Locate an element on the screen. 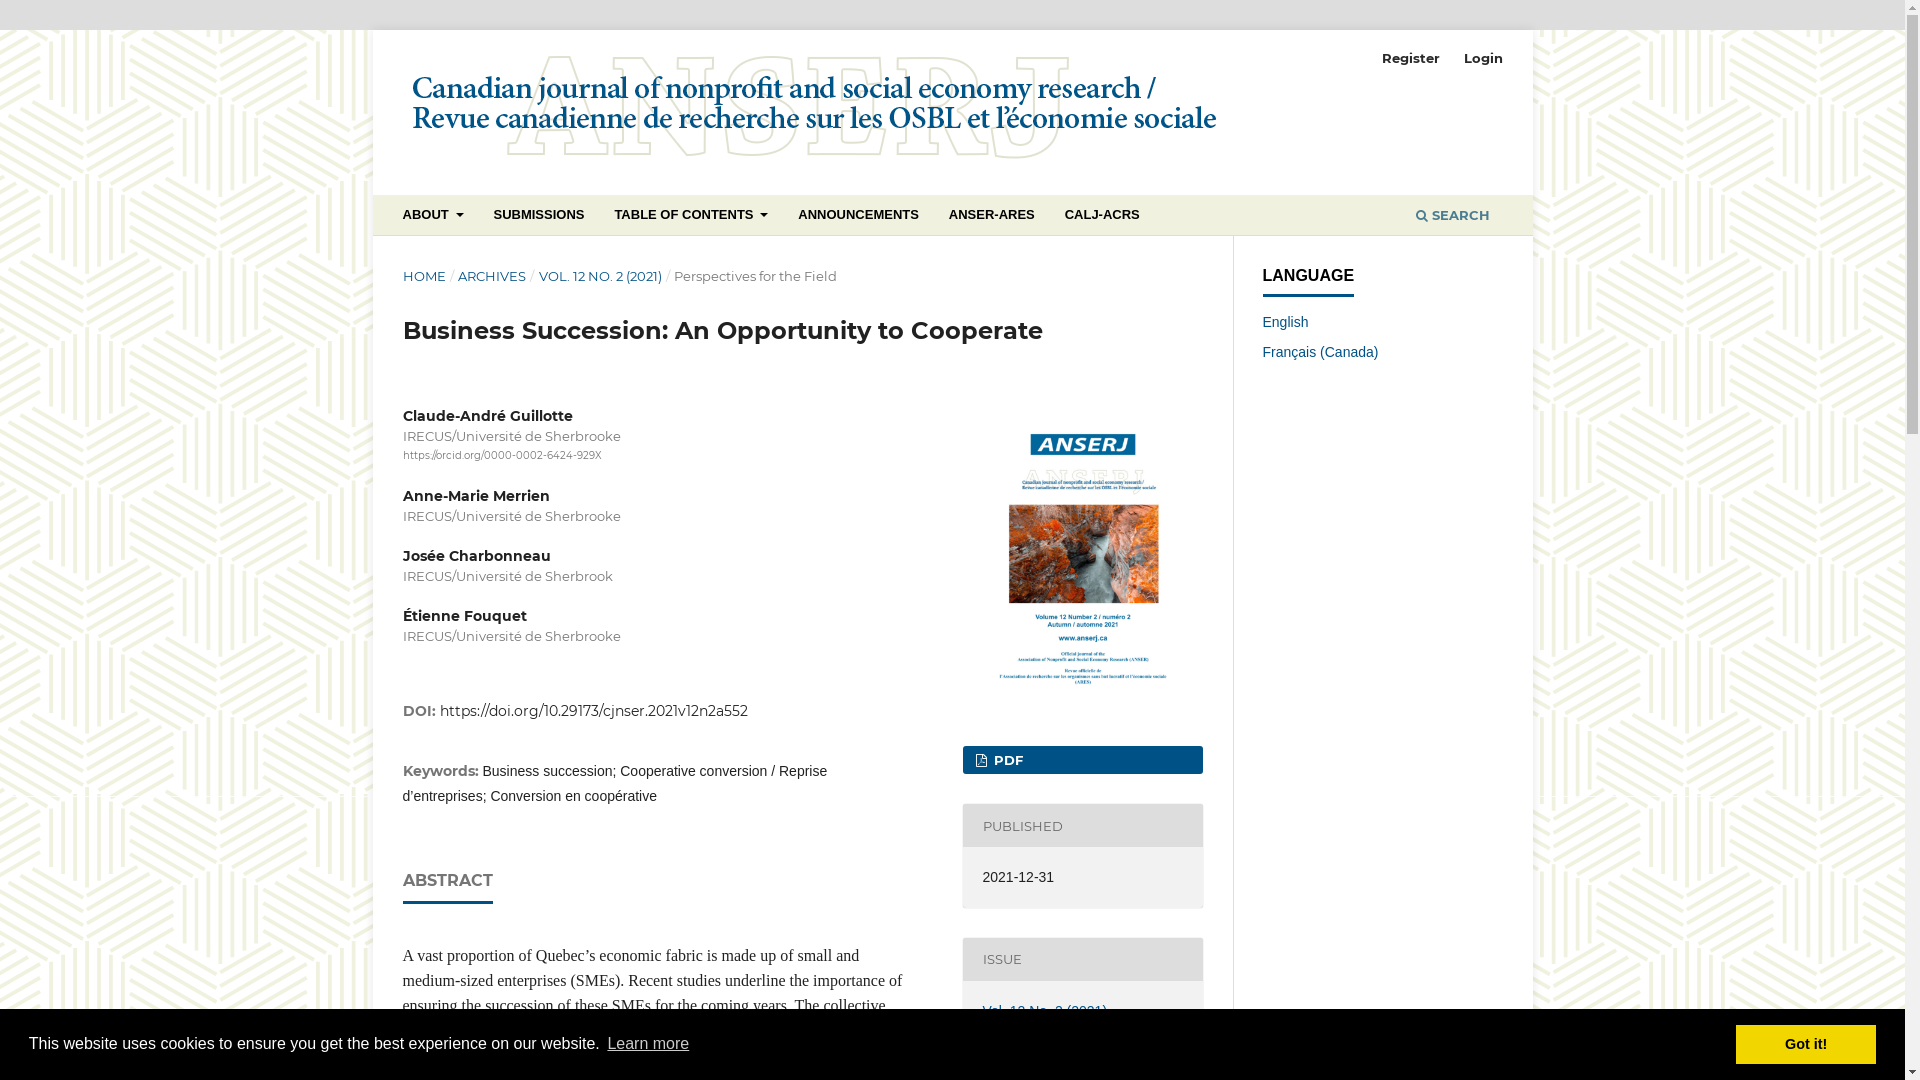 The image size is (1920, 1080). PDF is located at coordinates (1082, 760).